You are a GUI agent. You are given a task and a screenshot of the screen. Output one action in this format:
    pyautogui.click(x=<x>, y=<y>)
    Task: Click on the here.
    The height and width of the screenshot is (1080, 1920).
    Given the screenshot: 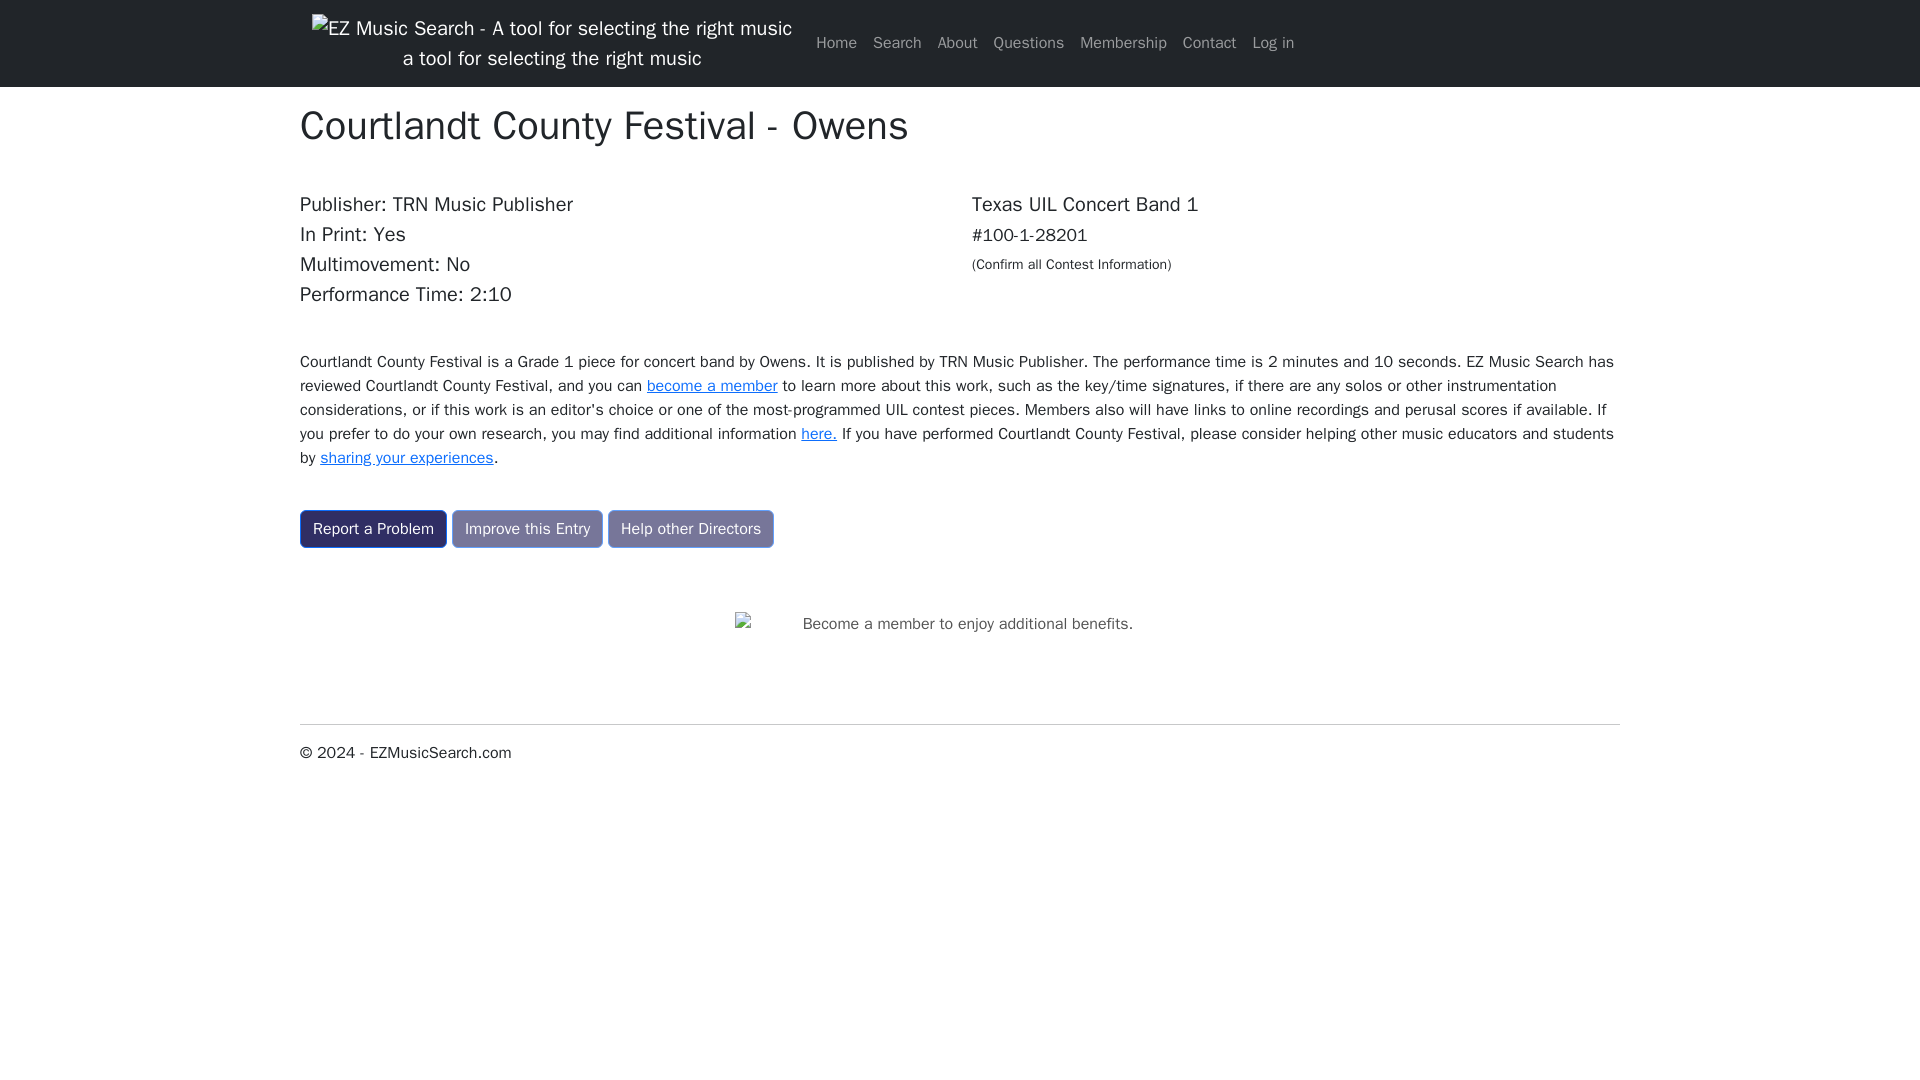 What is the action you would take?
    pyautogui.click(x=818, y=434)
    